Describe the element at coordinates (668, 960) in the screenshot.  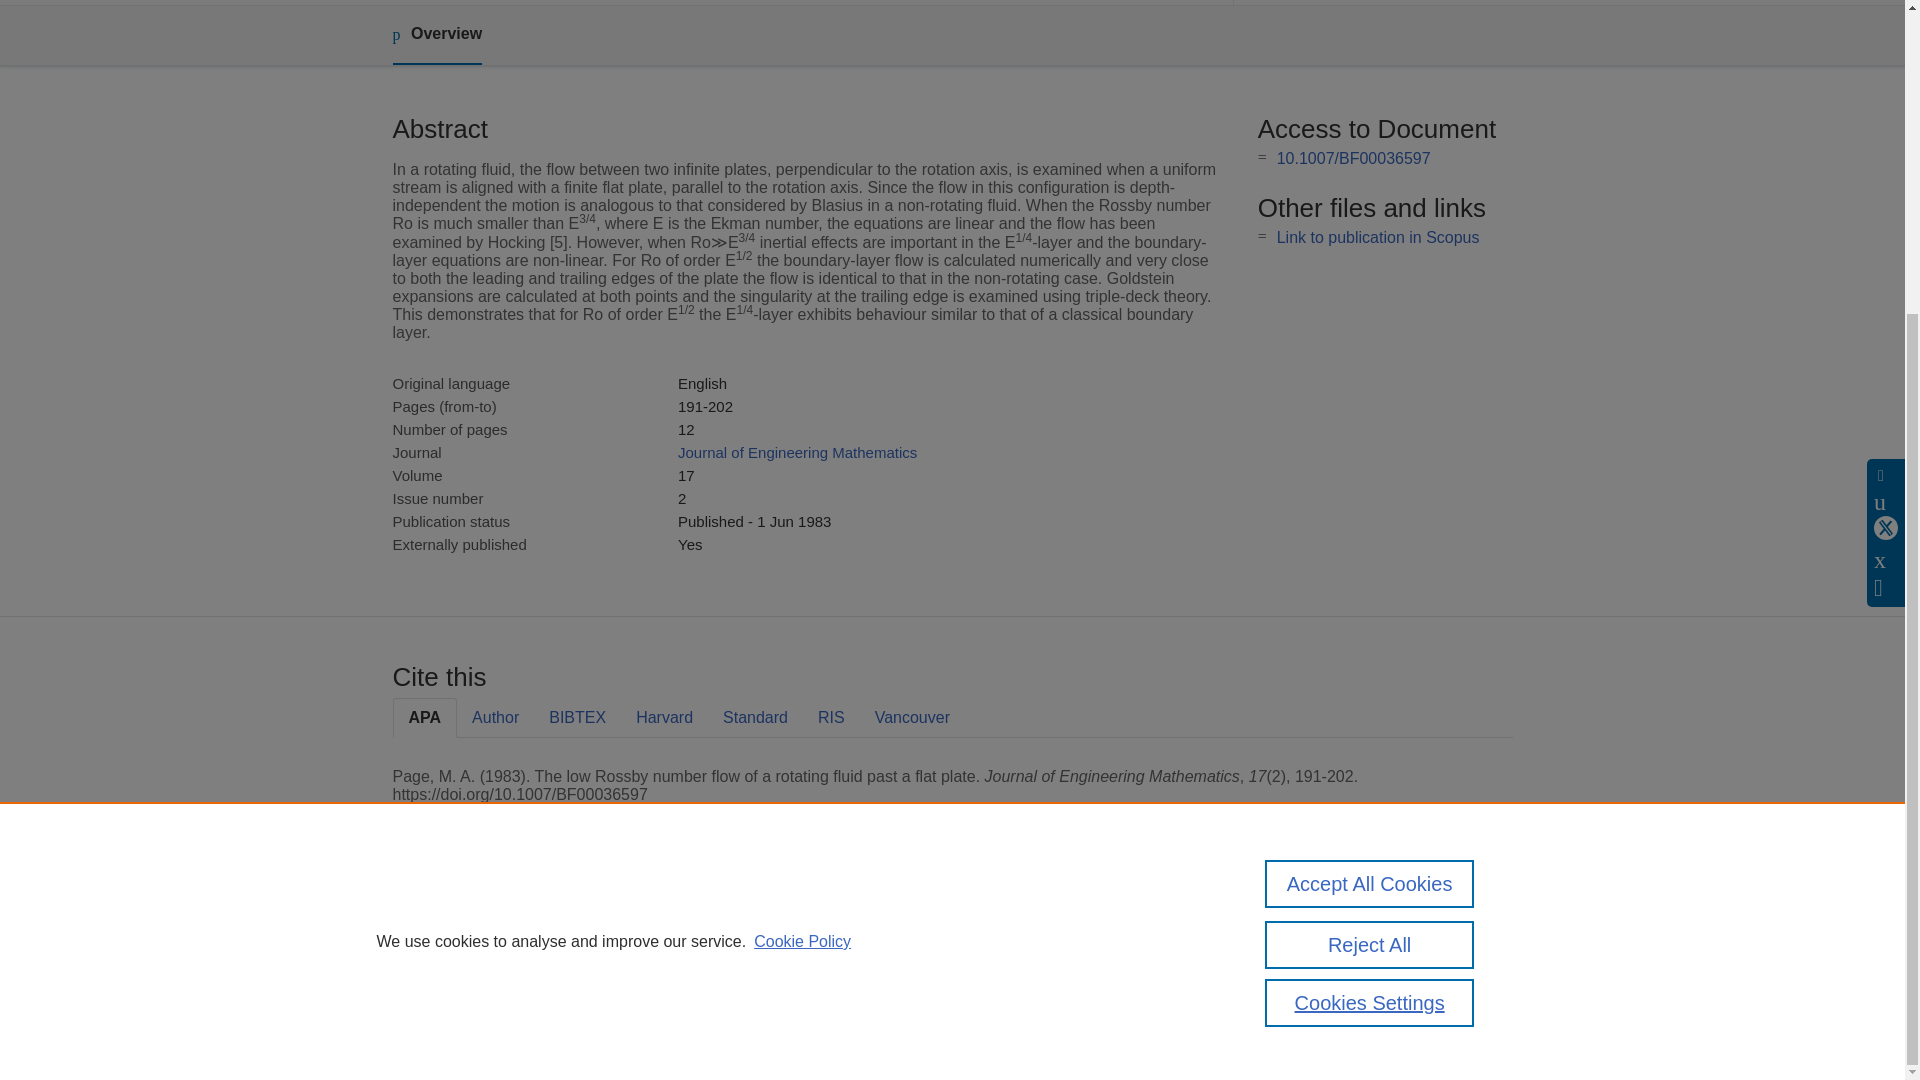
I see `Elsevier B.V.` at that location.